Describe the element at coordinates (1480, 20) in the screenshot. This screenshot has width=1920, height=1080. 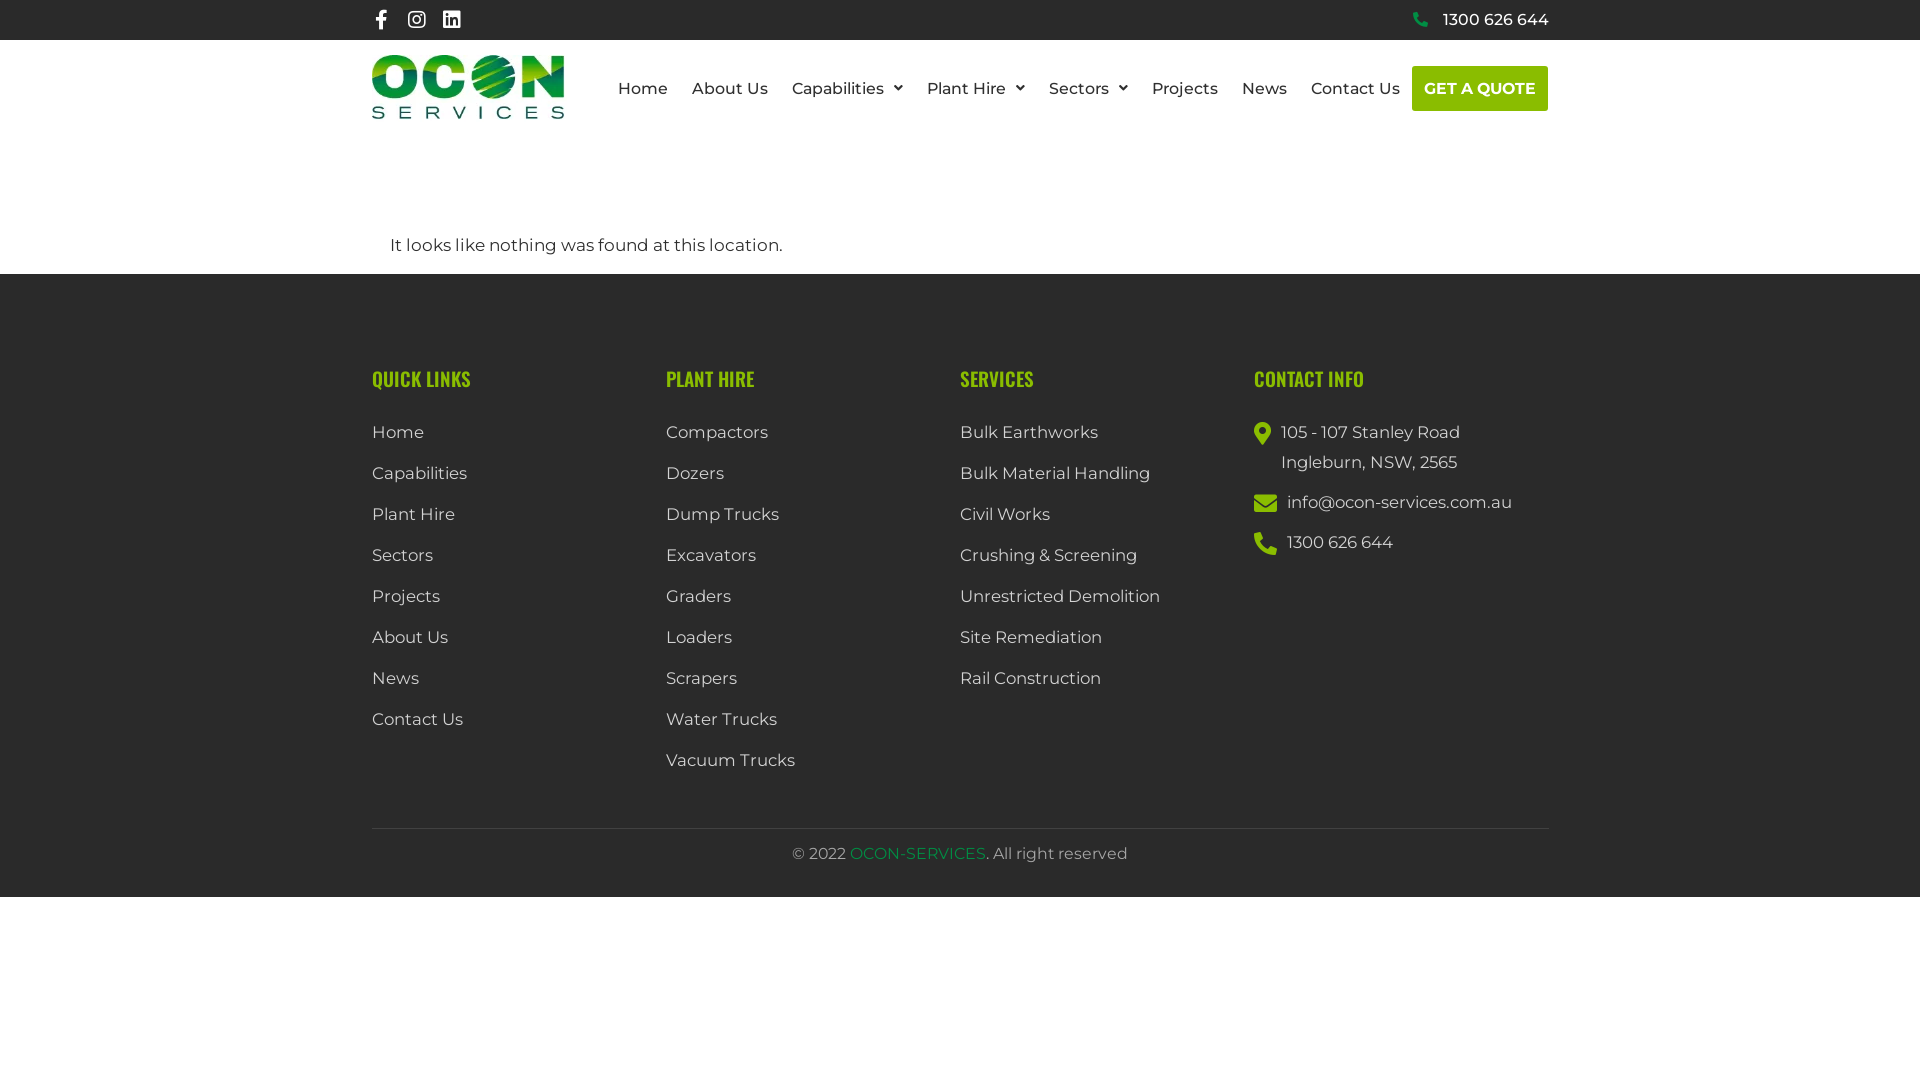
I see `1300 626 644` at that location.